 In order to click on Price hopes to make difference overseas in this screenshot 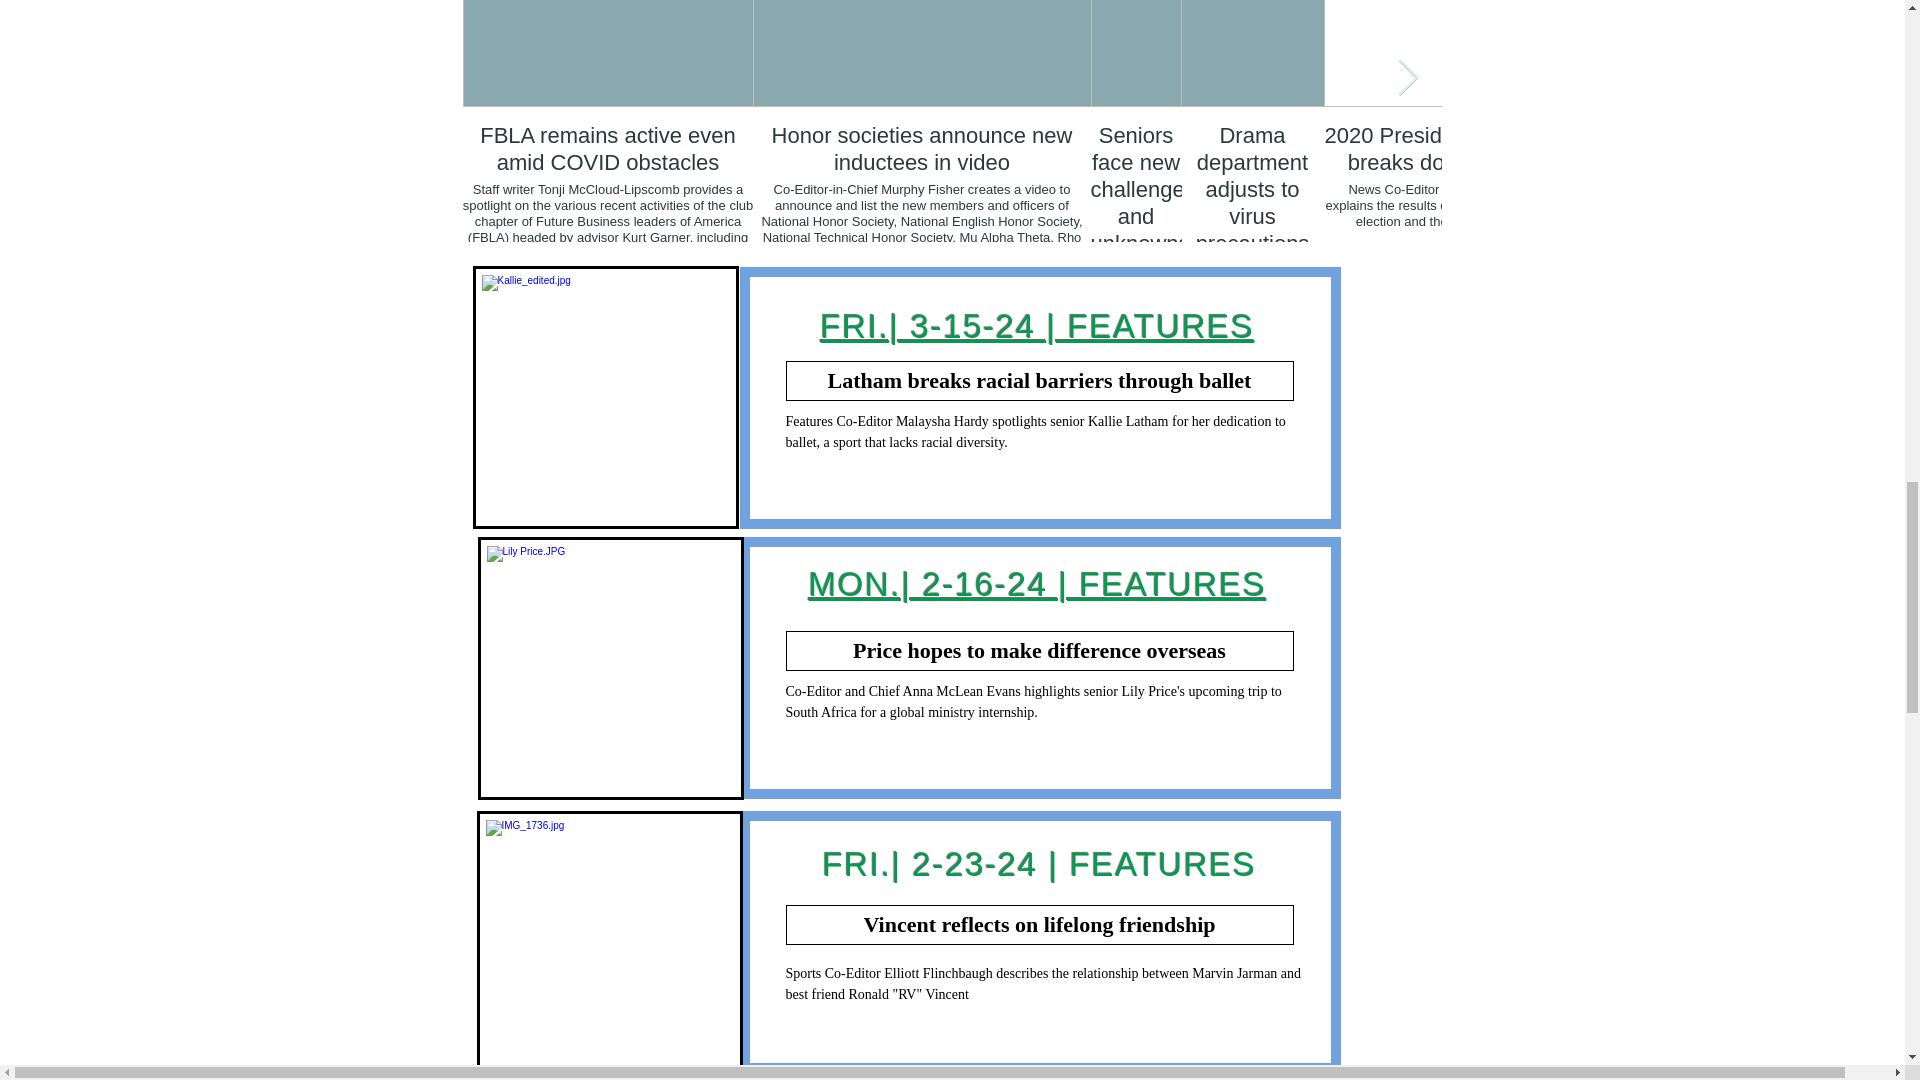, I will do `click(1040, 650)`.